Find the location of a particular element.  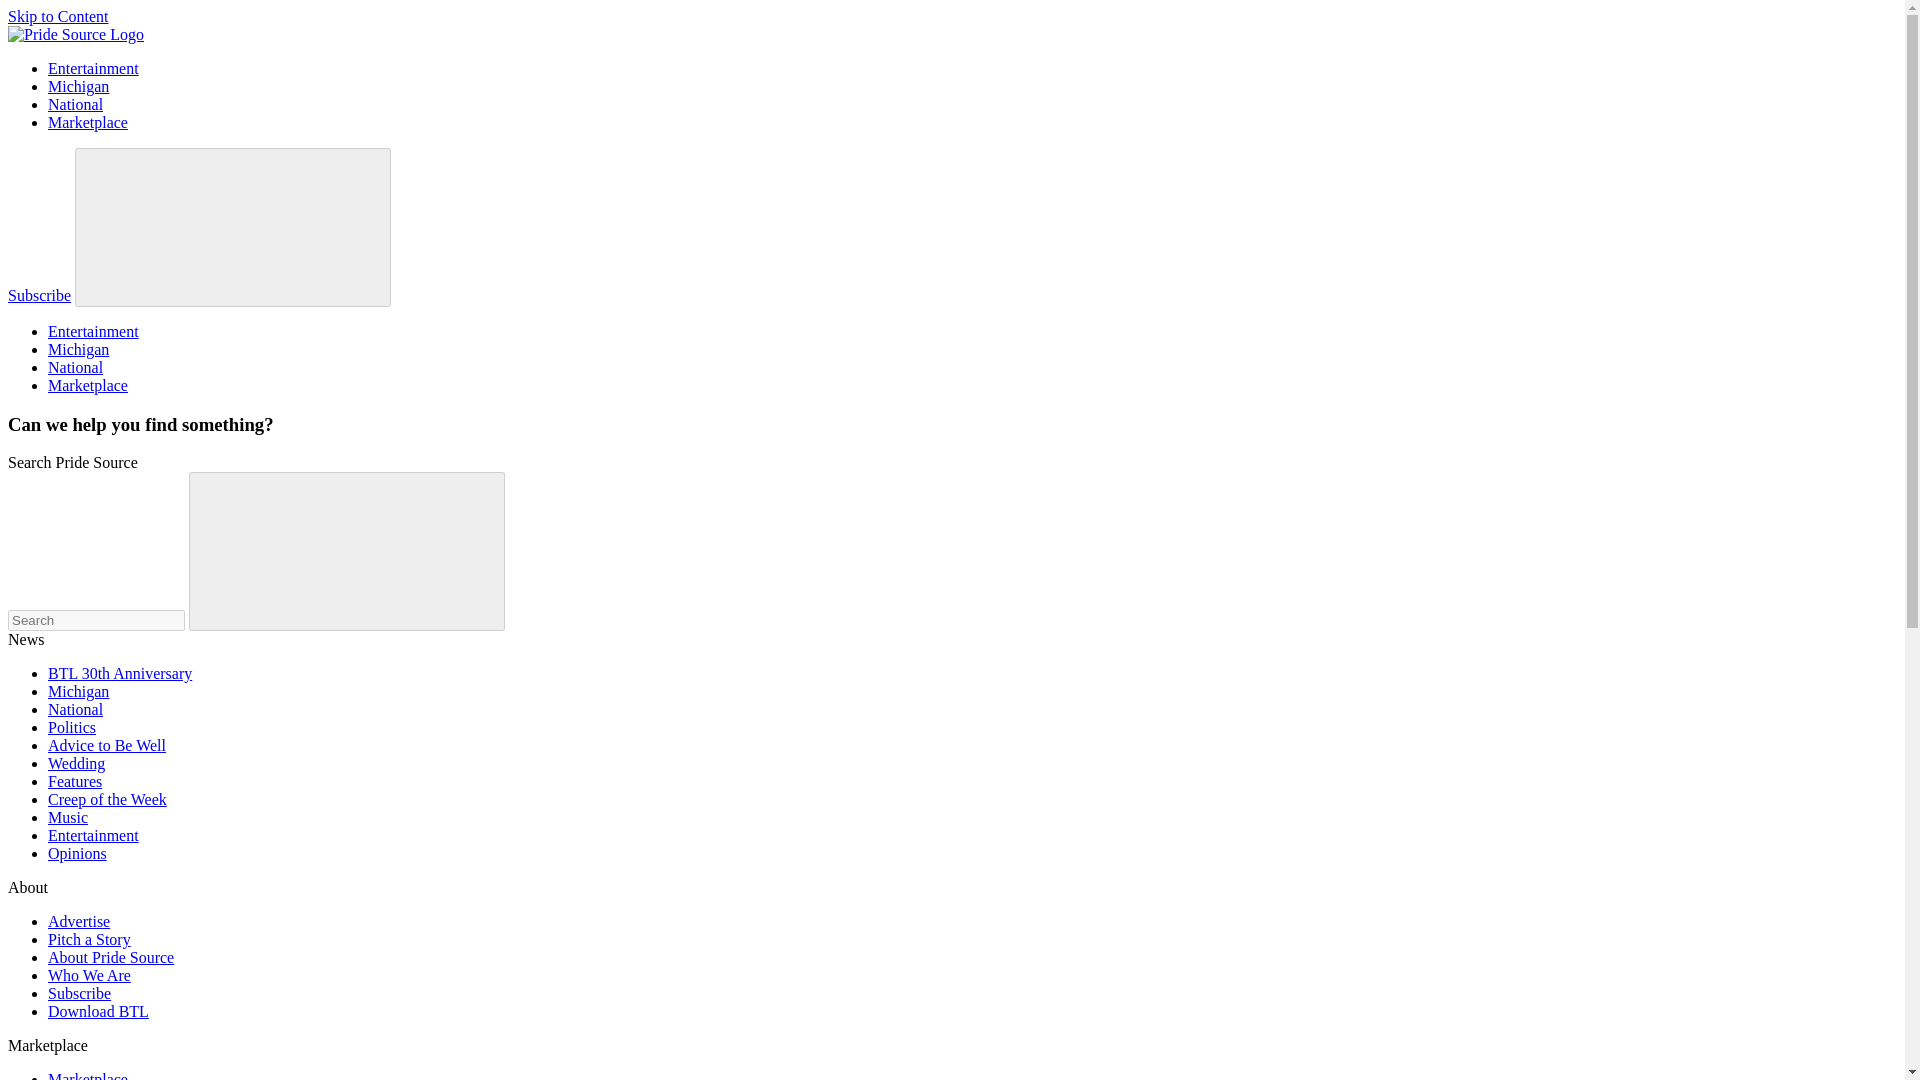

Politics is located at coordinates (72, 727).